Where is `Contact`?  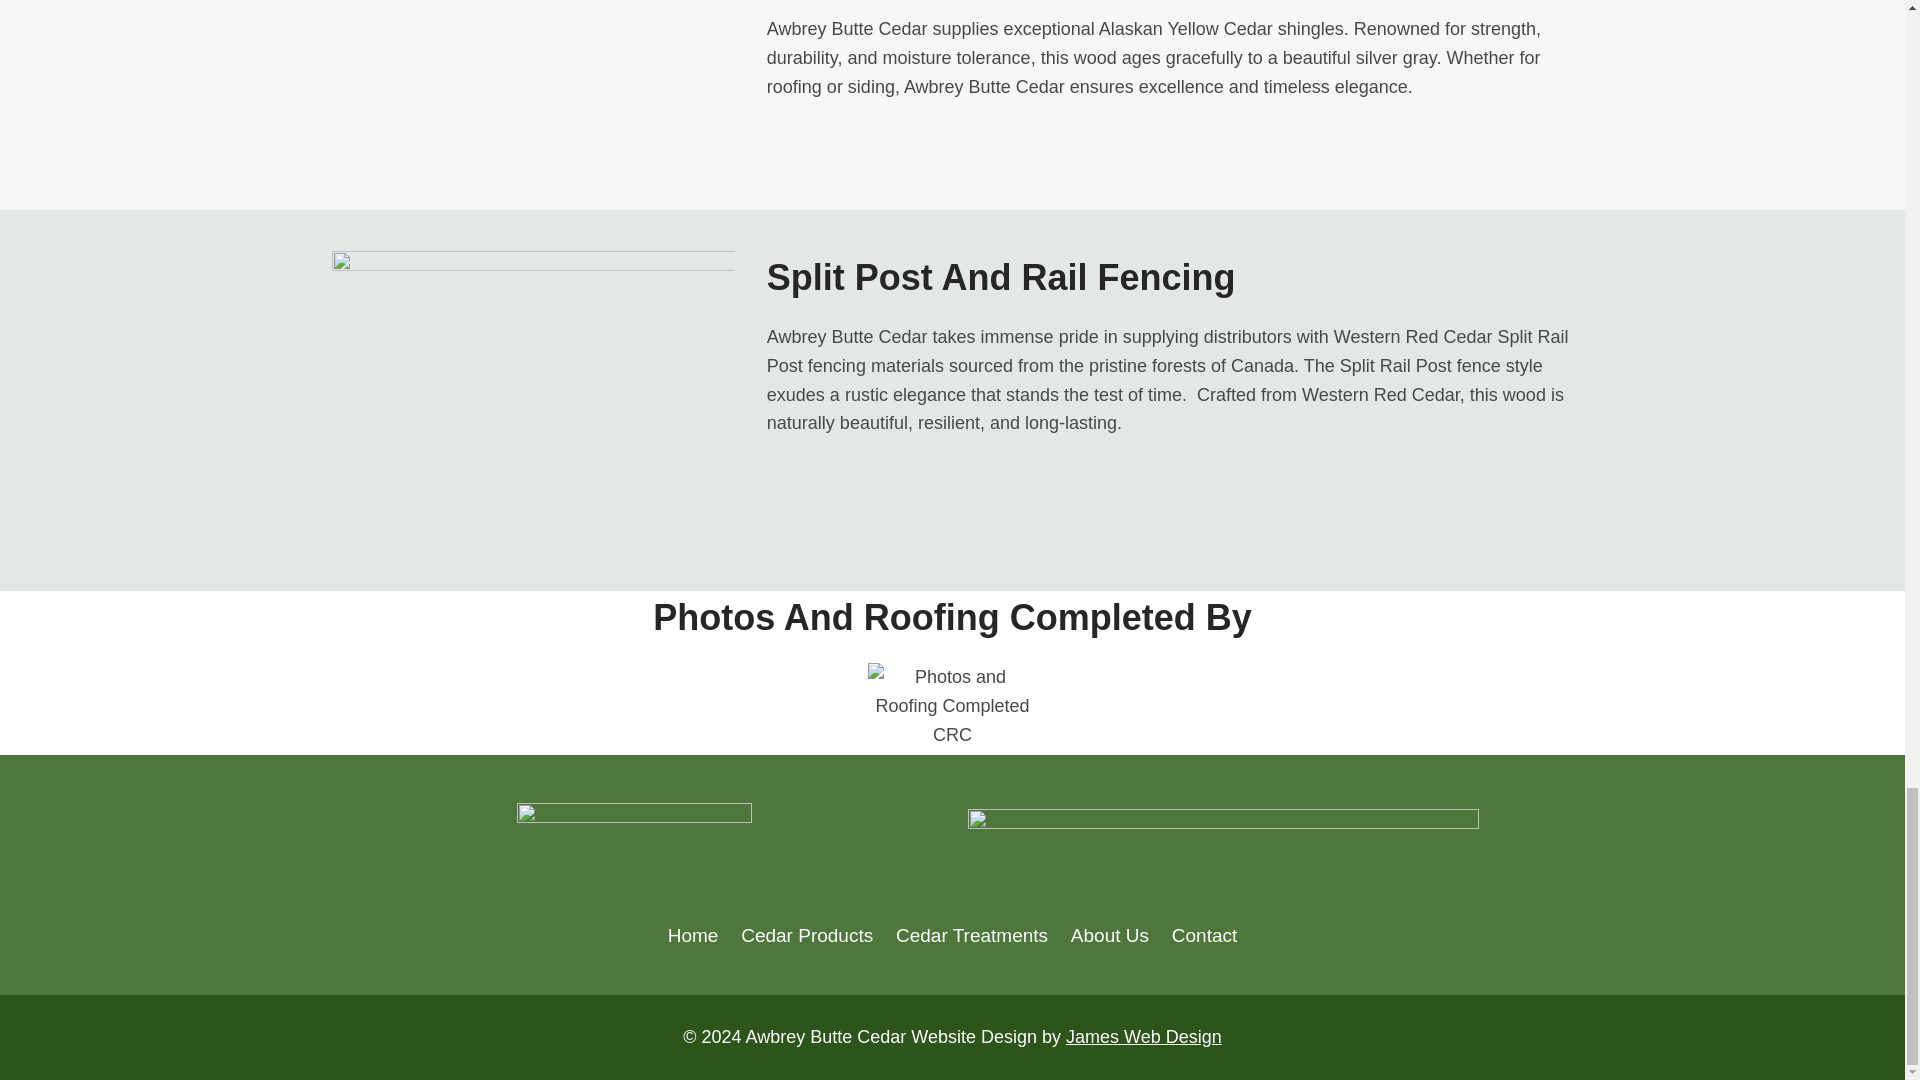
Contact is located at coordinates (1204, 935).